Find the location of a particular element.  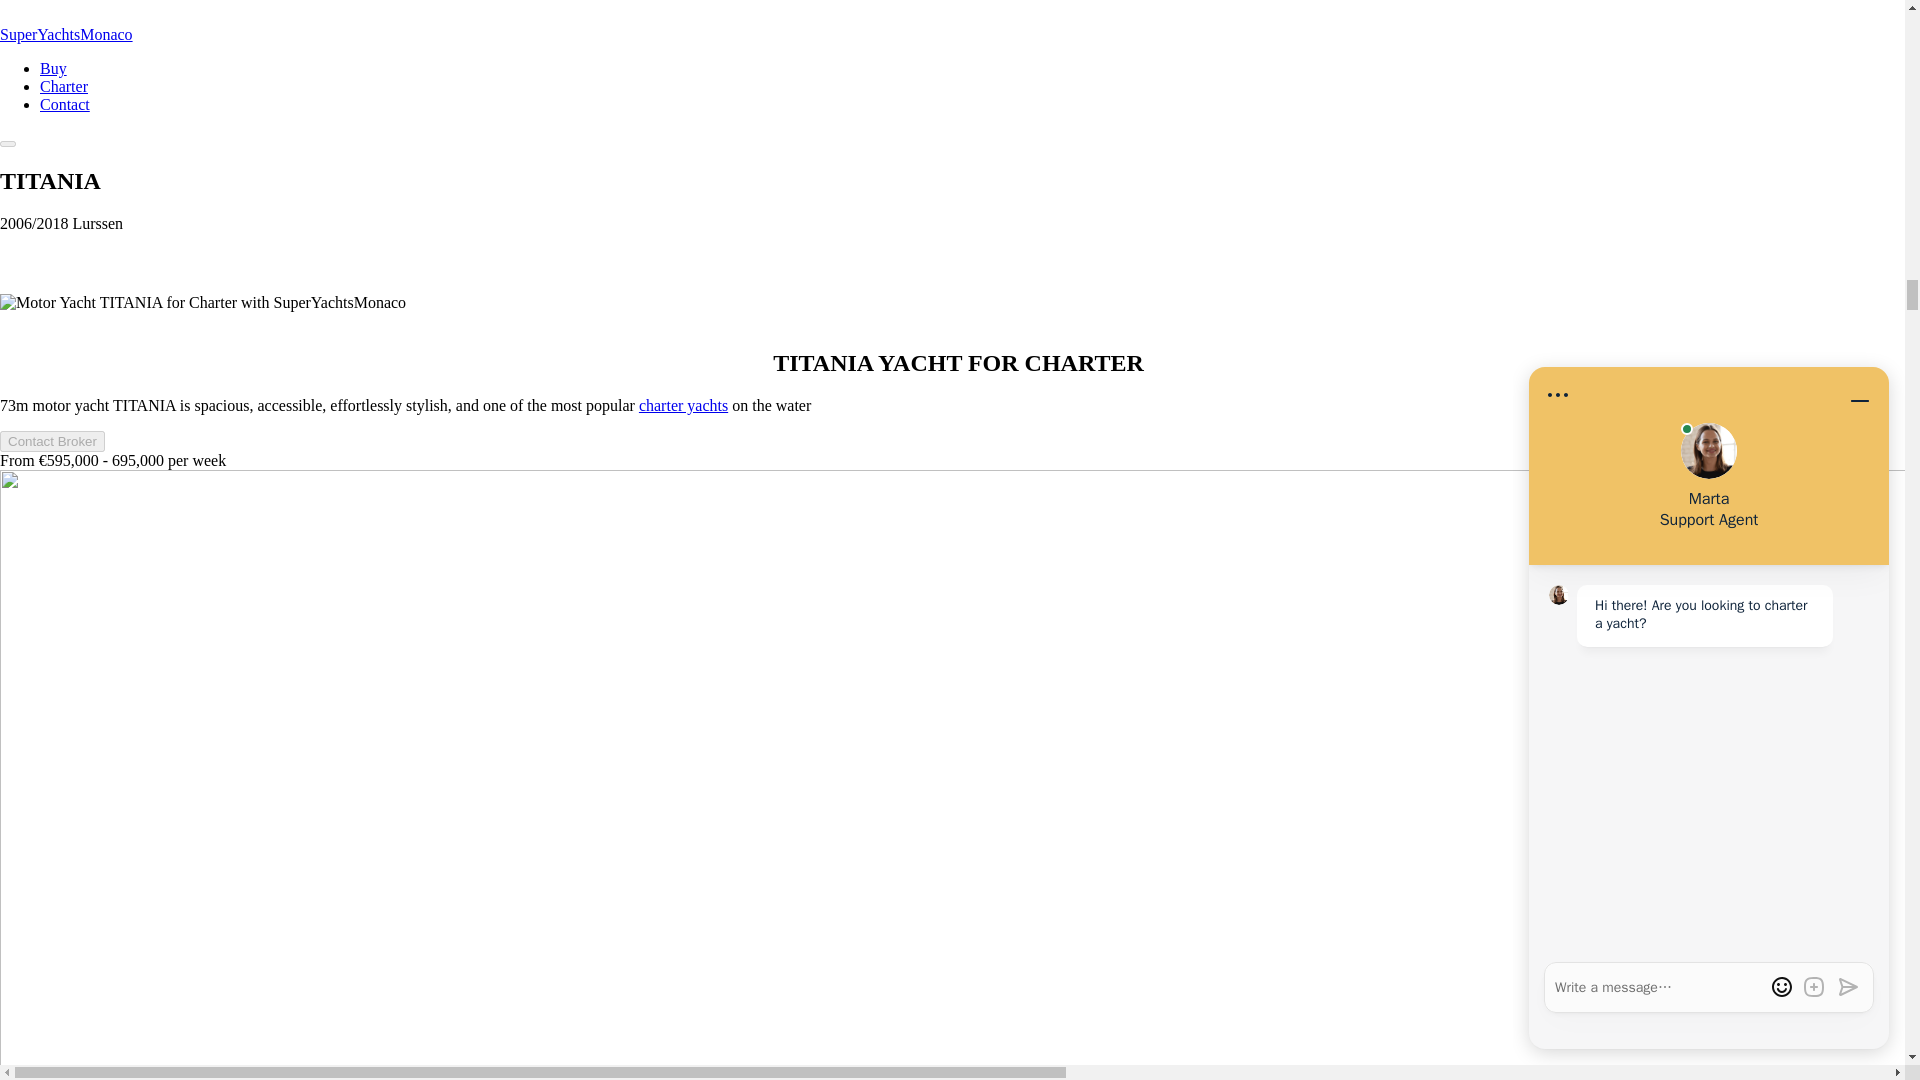

Buy is located at coordinates (54, 68).